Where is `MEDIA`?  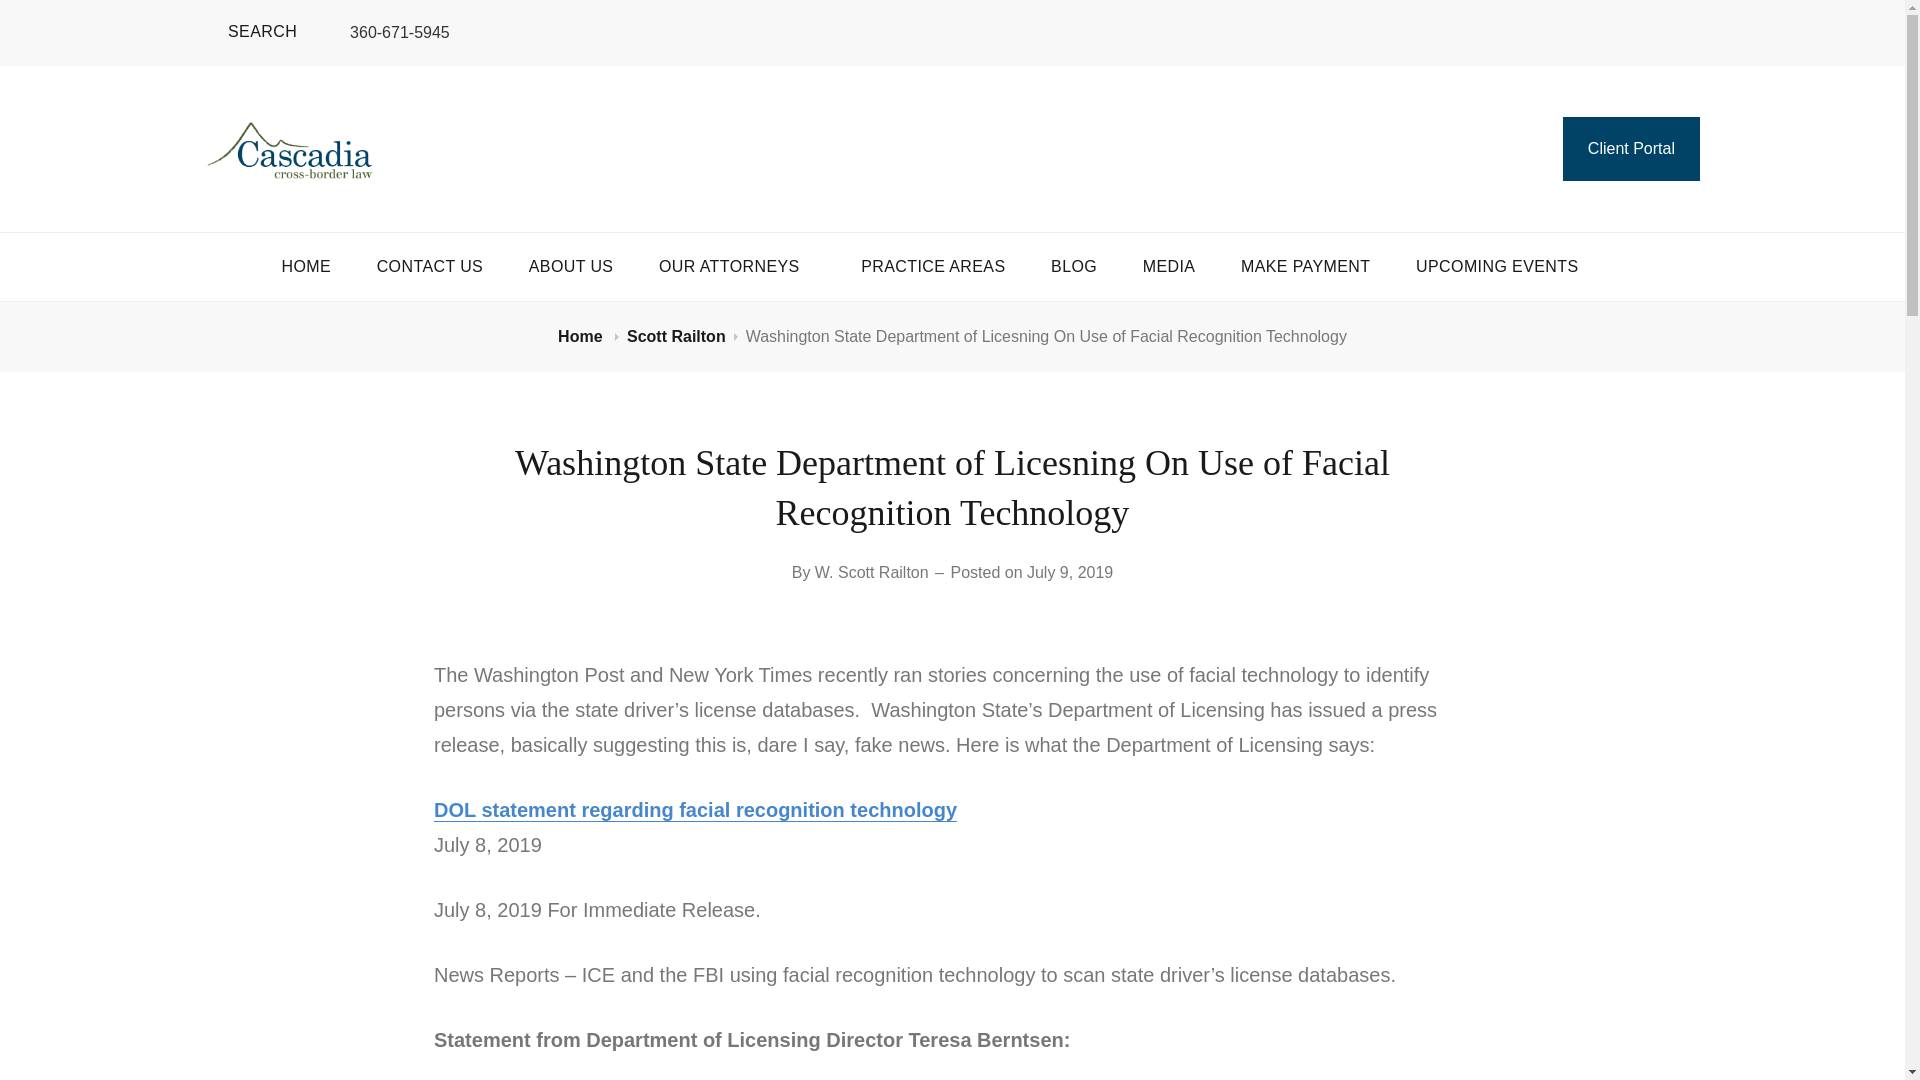 MEDIA is located at coordinates (1169, 267).